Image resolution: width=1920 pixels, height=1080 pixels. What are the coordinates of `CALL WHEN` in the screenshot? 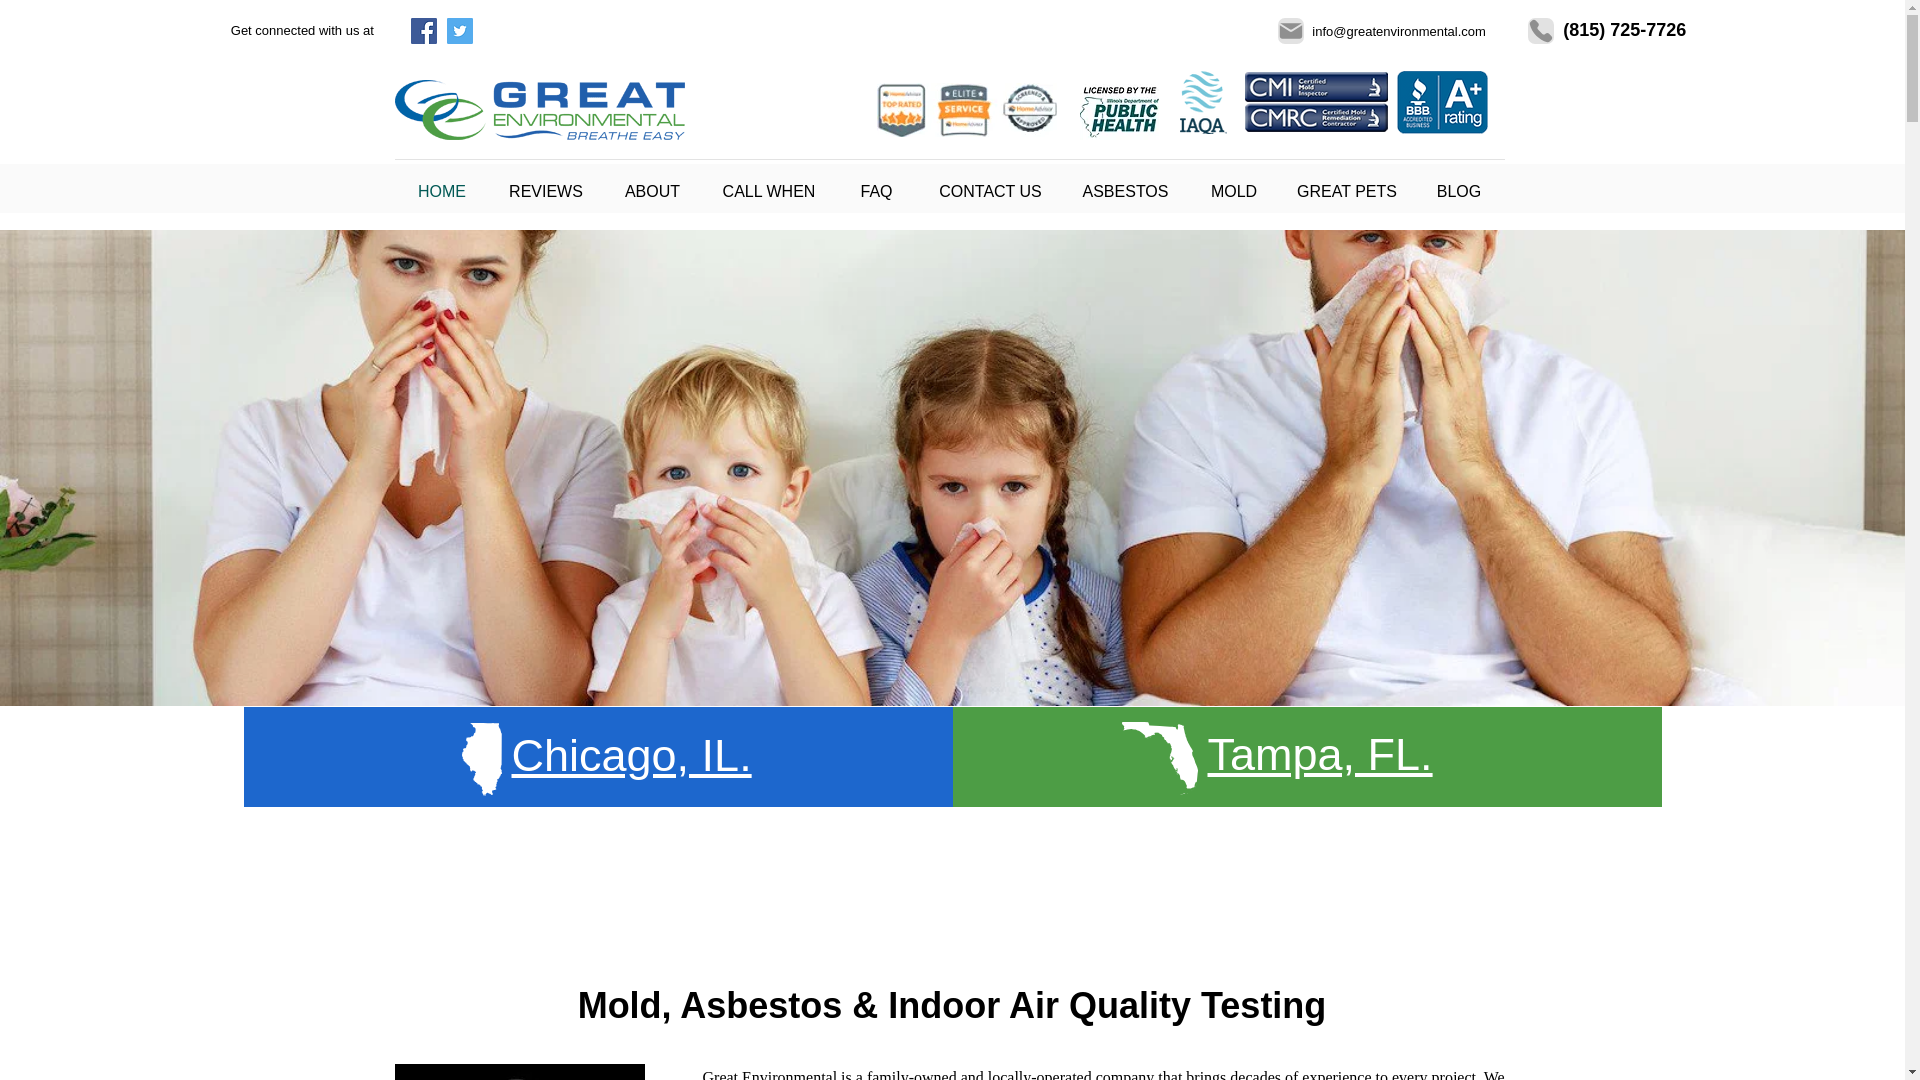 It's located at (768, 190).